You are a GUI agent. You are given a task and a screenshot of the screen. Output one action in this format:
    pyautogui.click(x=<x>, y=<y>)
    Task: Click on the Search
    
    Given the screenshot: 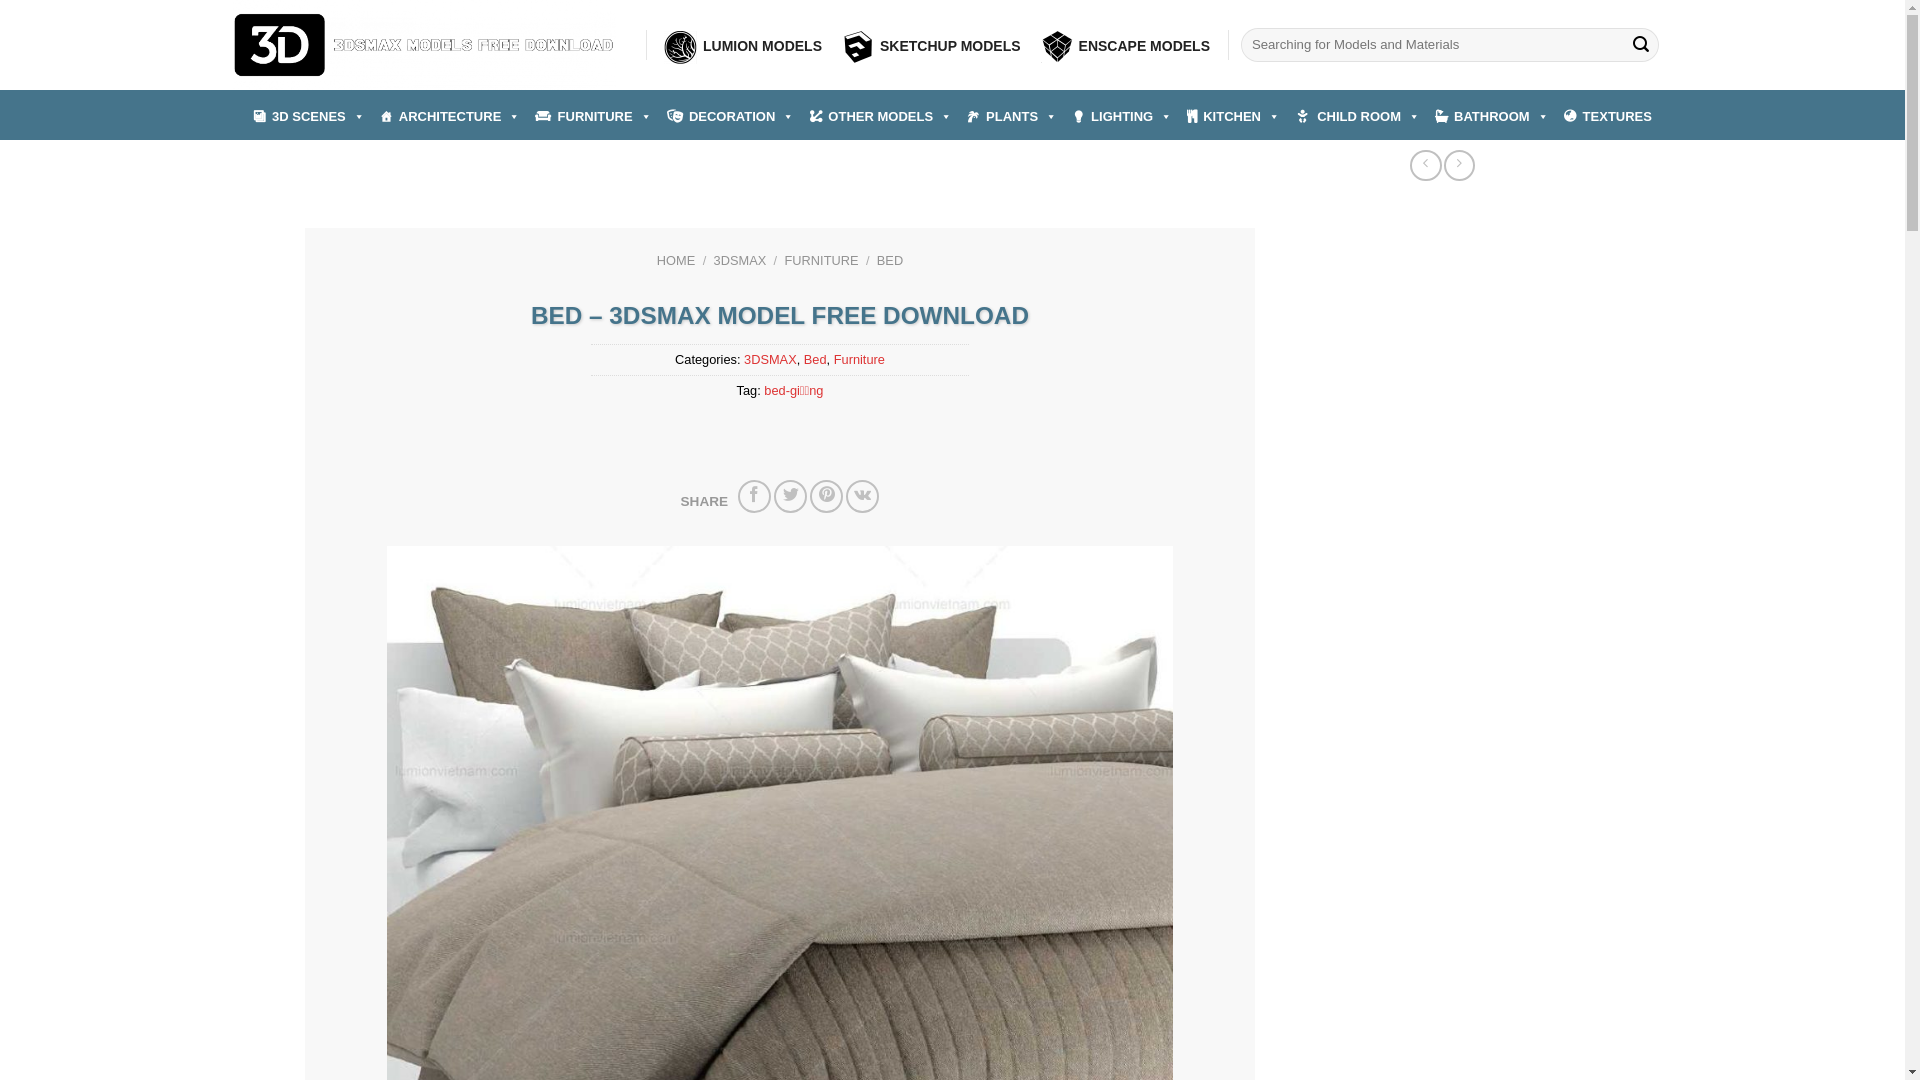 What is the action you would take?
    pyautogui.click(x=1641, y=45)
    